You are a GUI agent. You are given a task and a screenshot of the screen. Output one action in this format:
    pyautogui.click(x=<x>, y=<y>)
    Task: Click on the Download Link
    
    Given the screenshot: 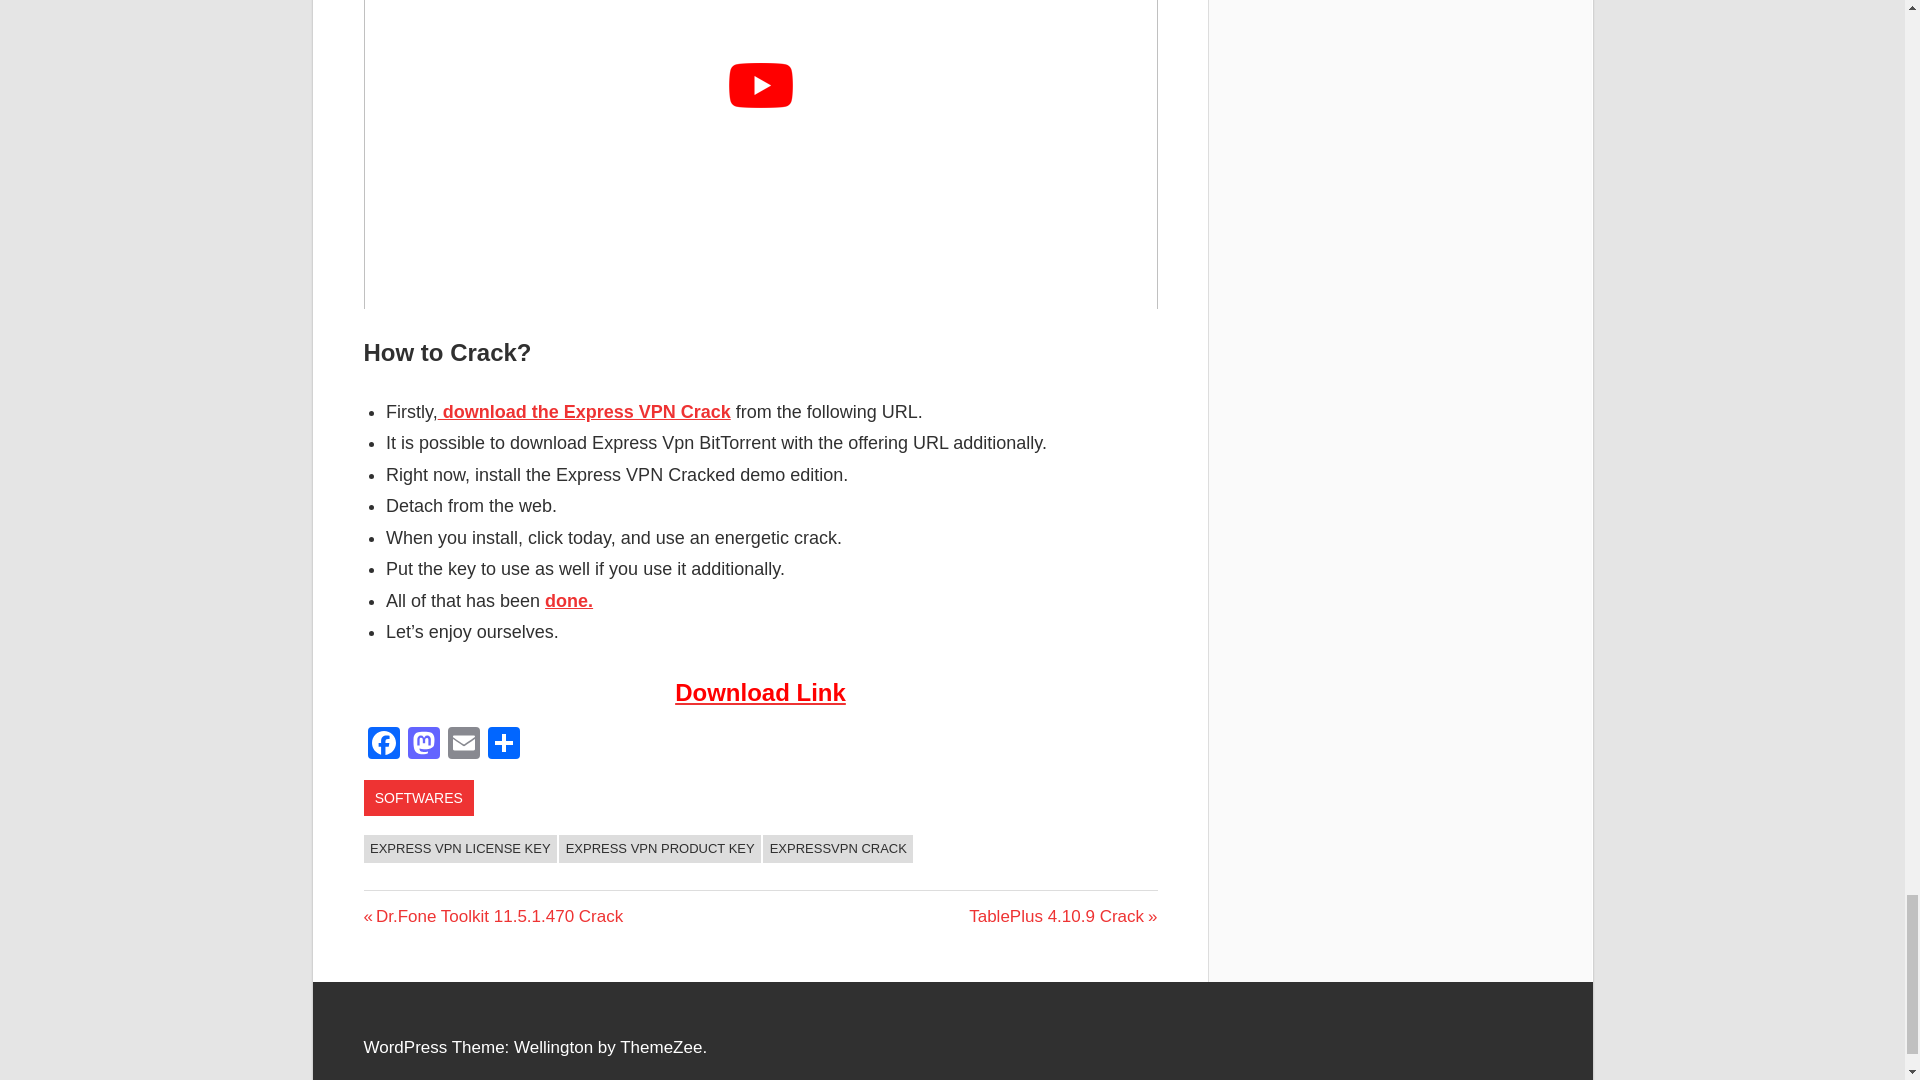 What is the action you would take?
    pyautogui.click(x=760, y=692)
    